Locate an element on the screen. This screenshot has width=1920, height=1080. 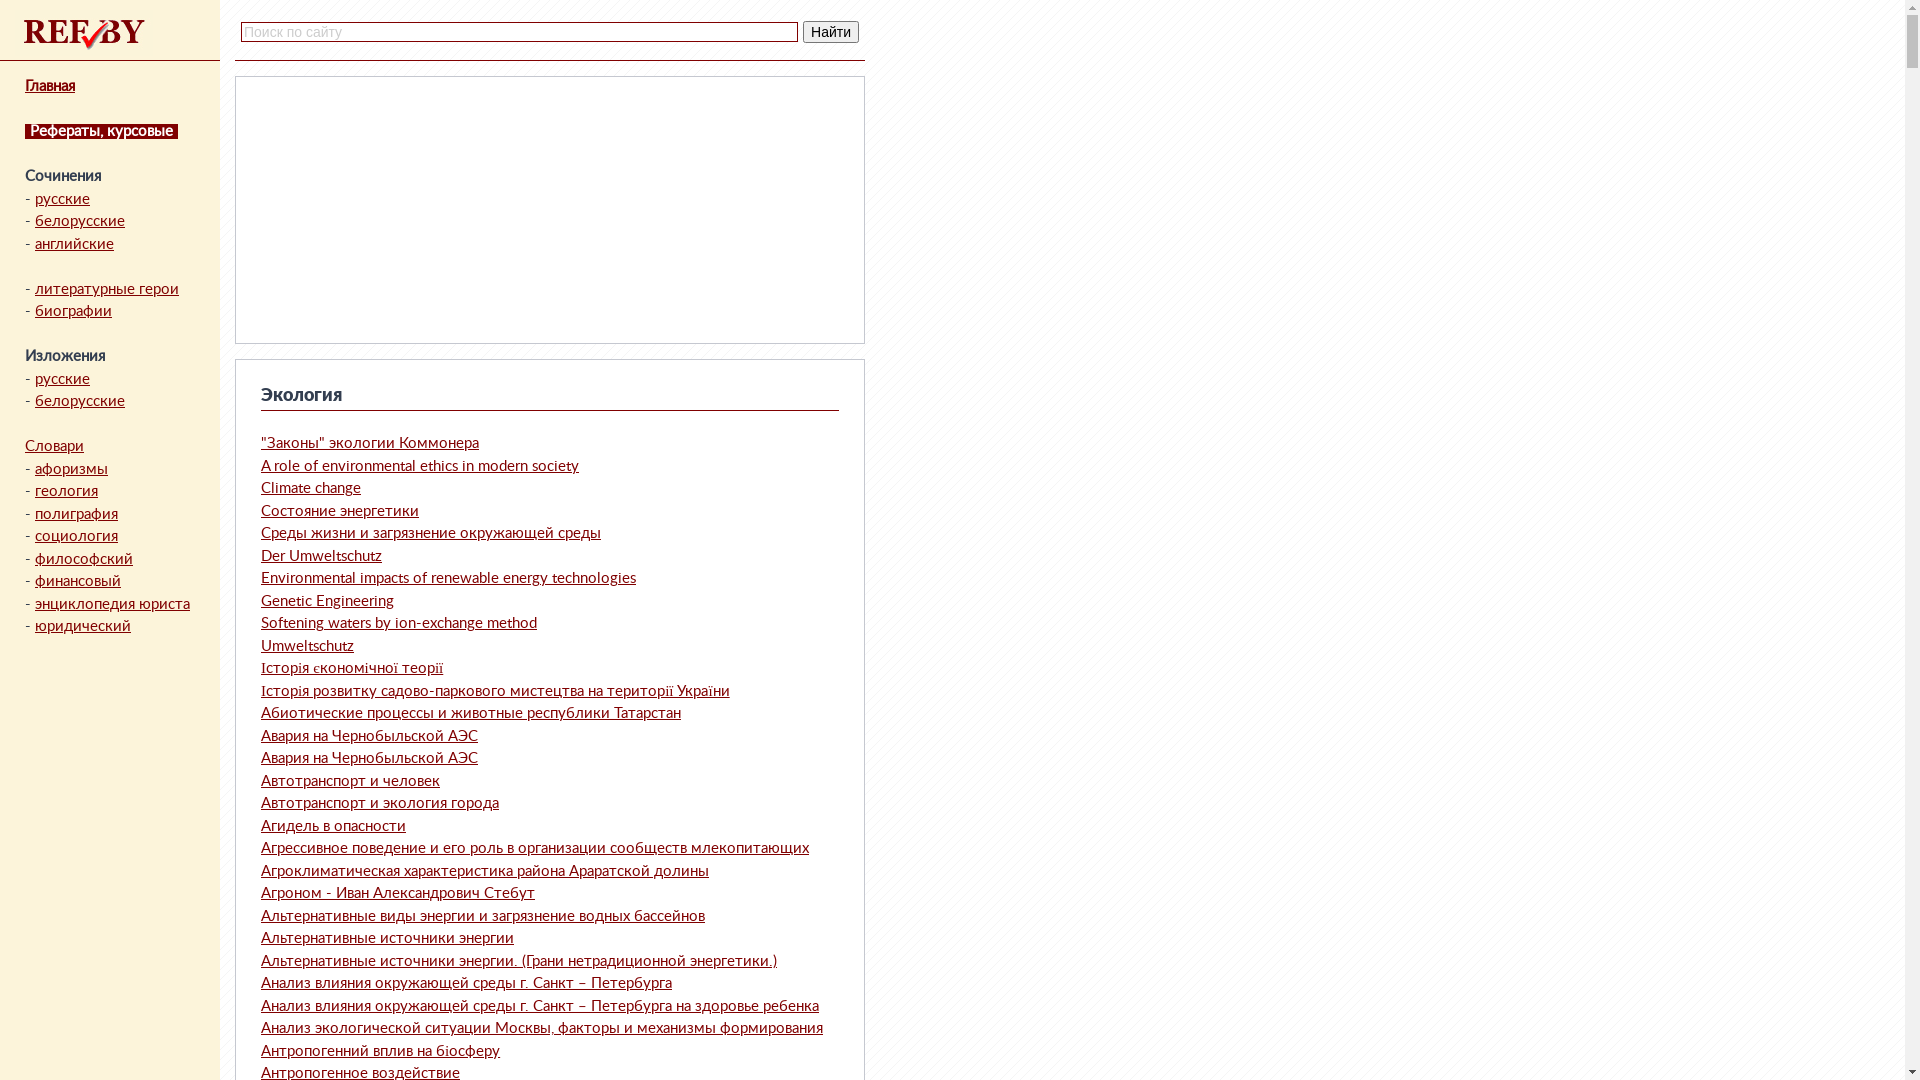
A role of environmental ethics in modern society is located at coordinates (420, 466).